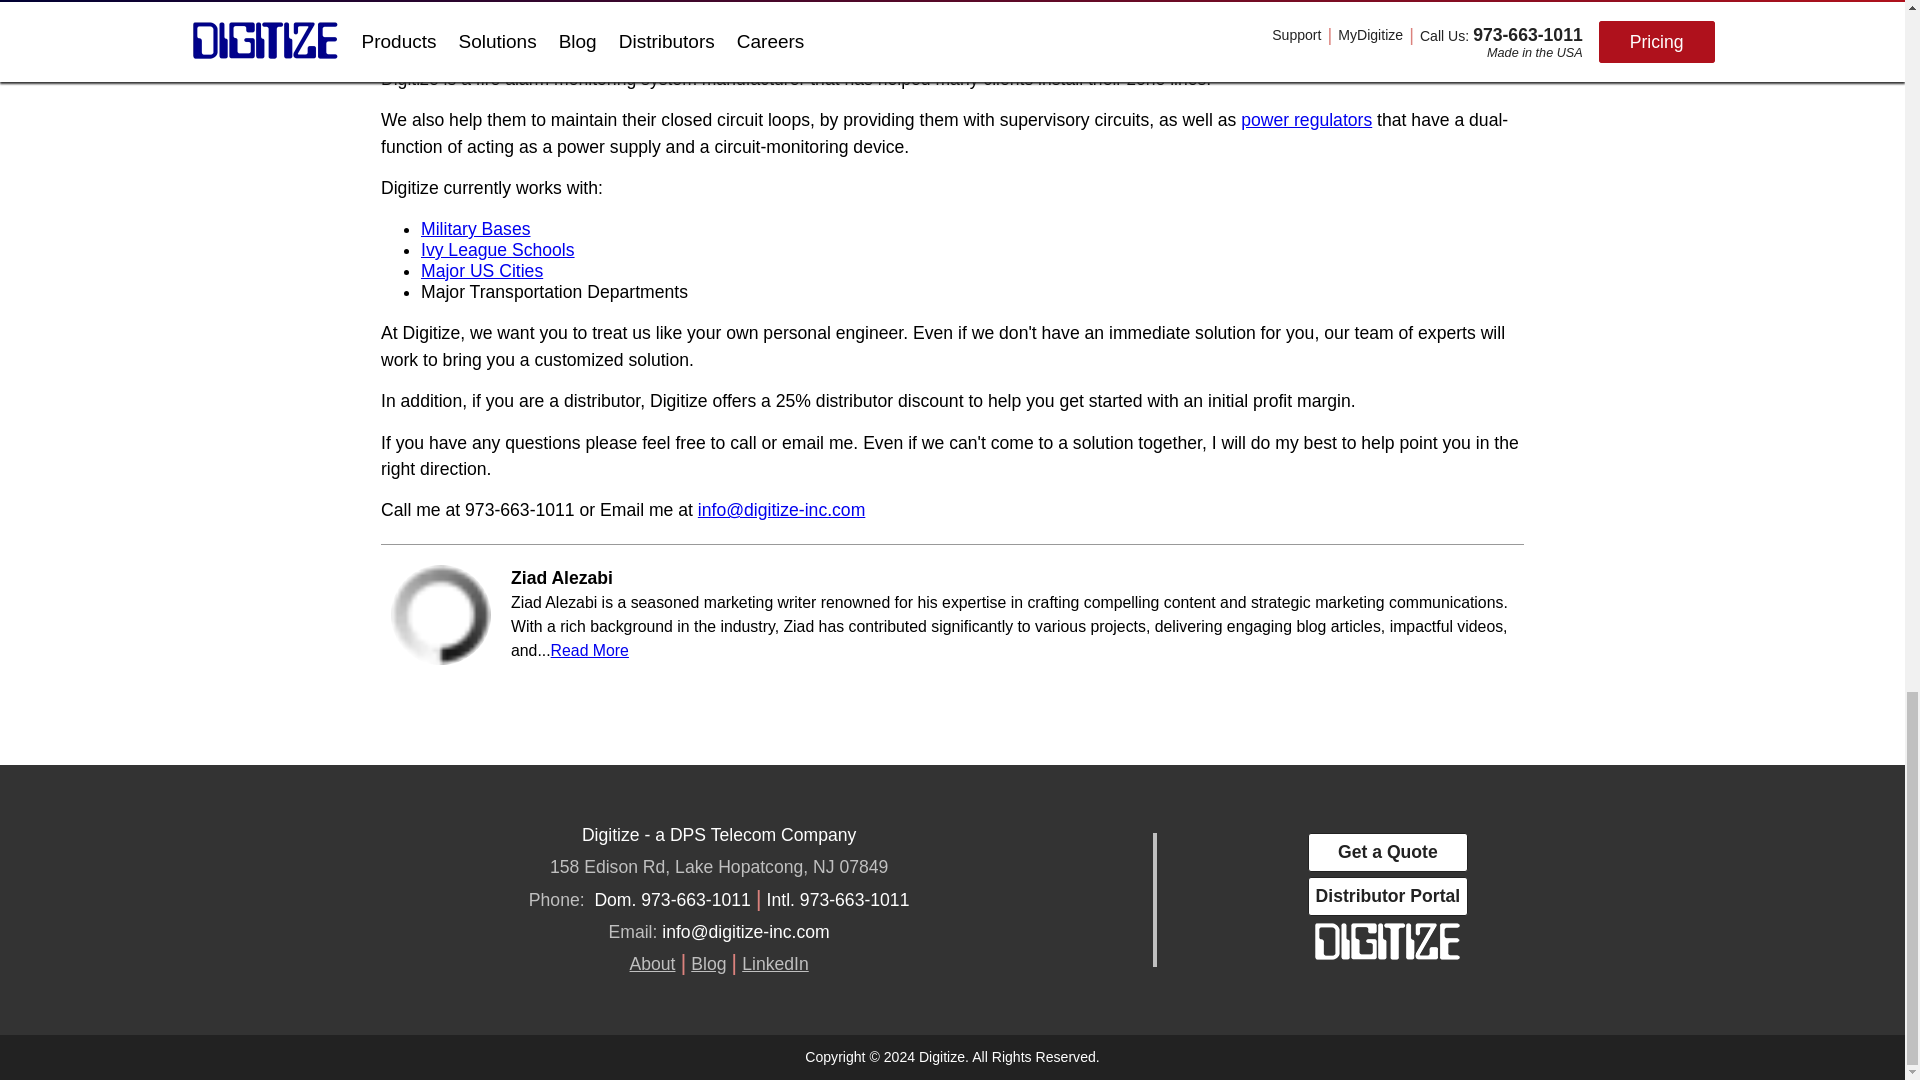 Image resolution: width=1920 pixels, height=1080 pixels. What do you see at coordinates (1388, 896) in the screenshot?
I see `Distributor Portal` at bounding box center [1388, 896].